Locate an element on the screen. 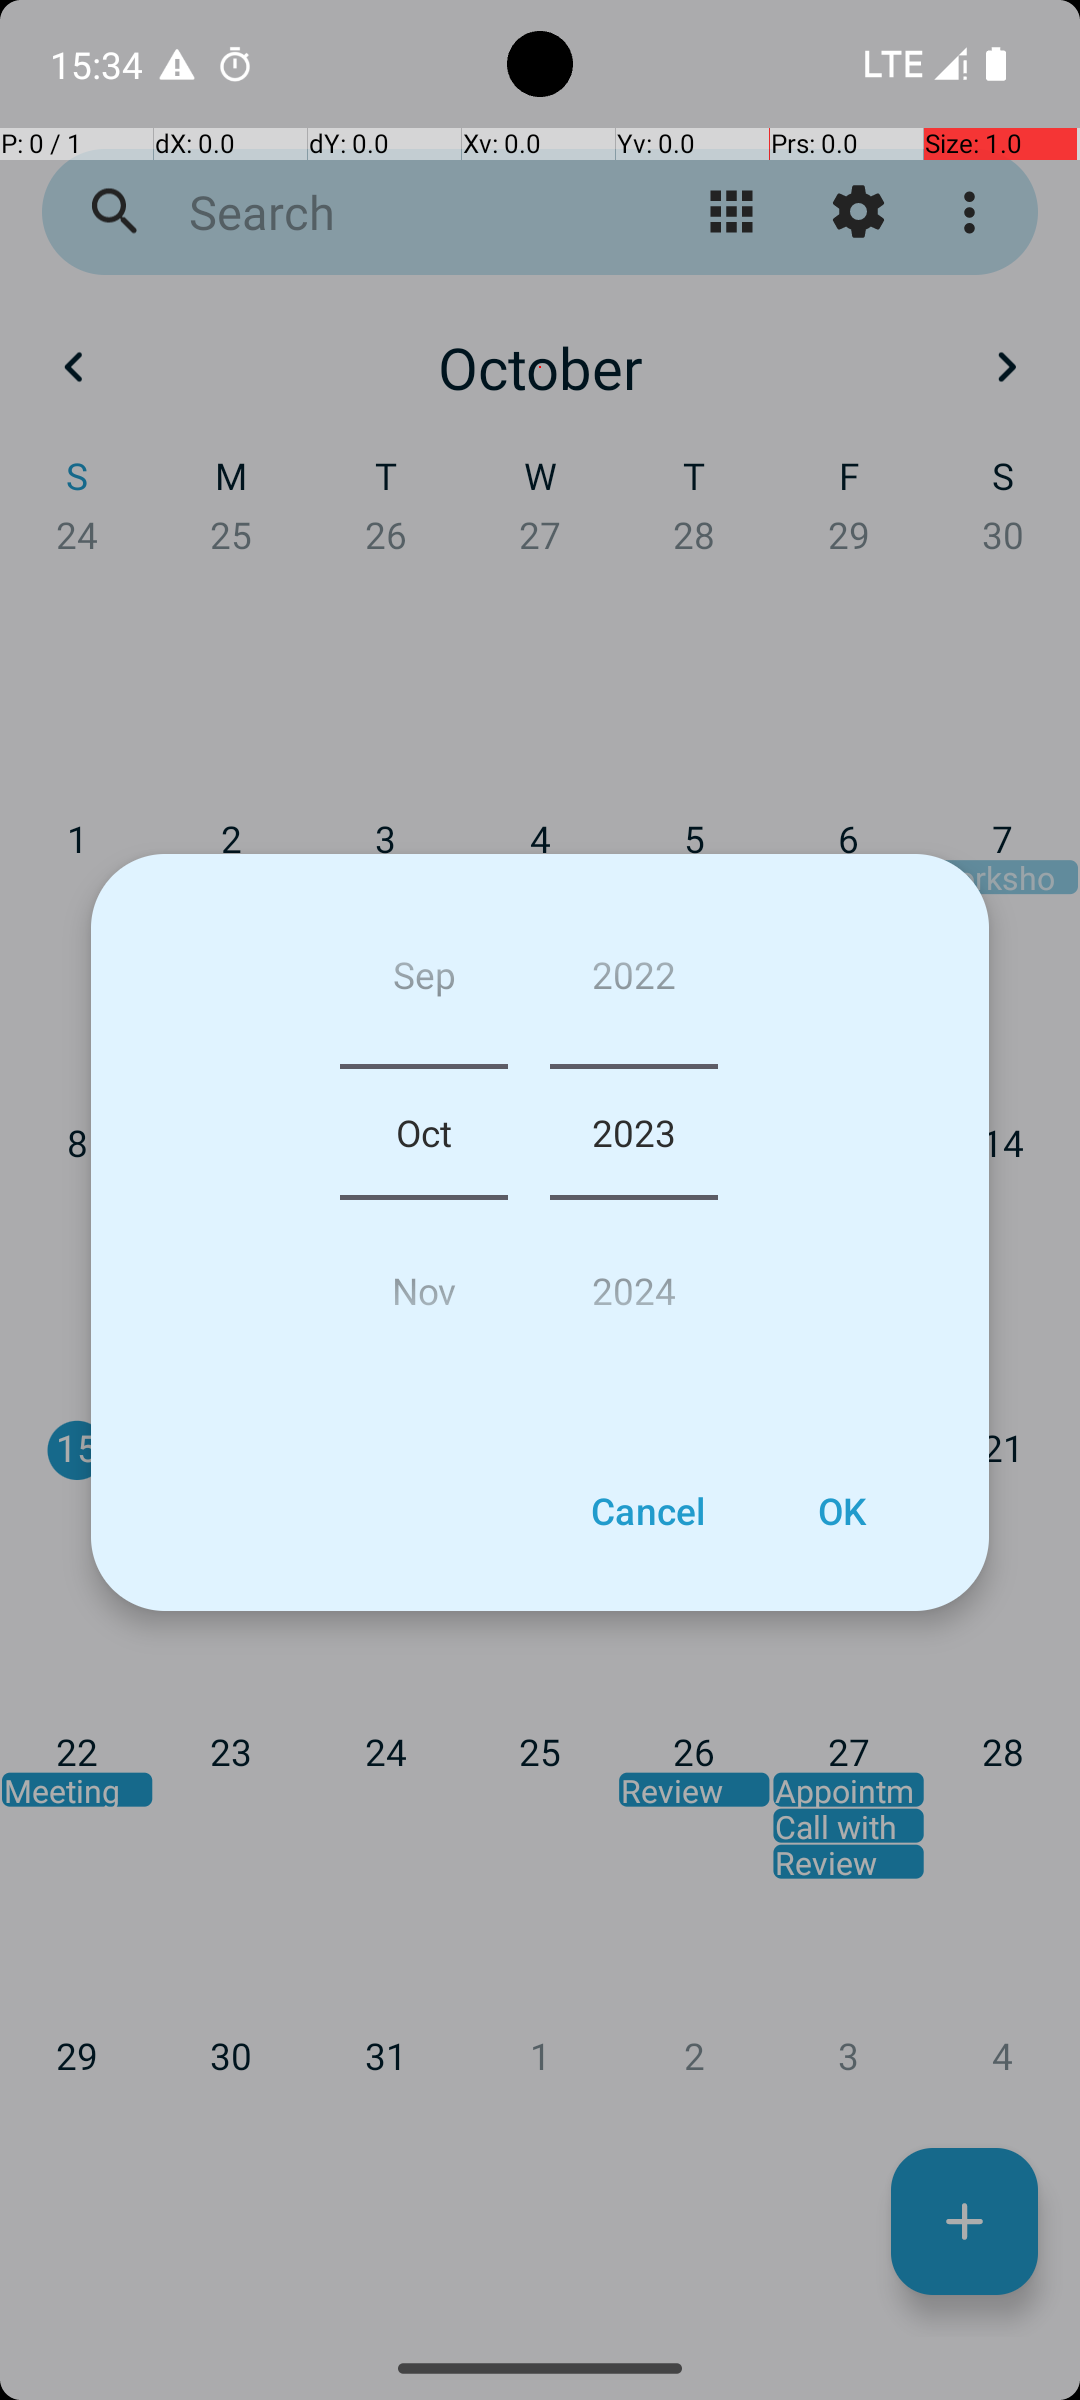  2024 is located at coordinates (634, 1282).